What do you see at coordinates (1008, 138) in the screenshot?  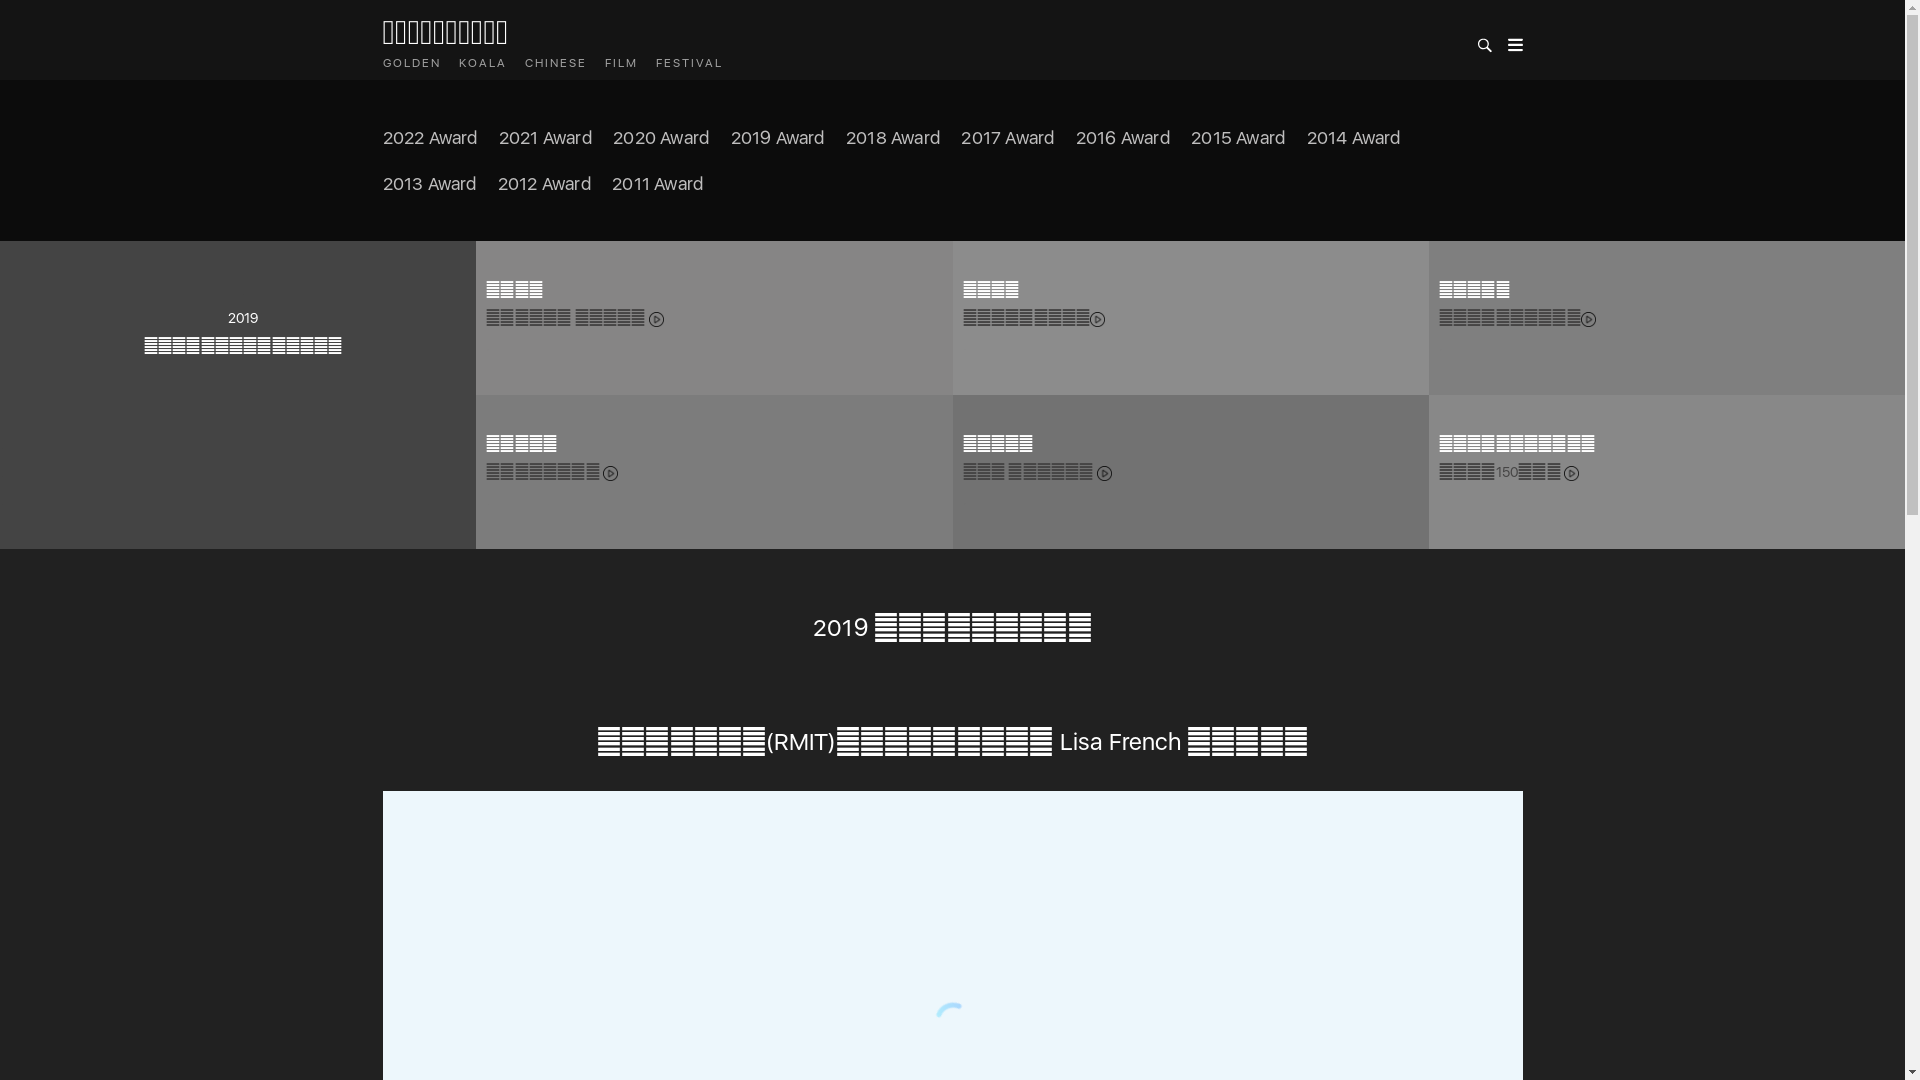 I see `2017 Award` at bounding box center [1008, 138].